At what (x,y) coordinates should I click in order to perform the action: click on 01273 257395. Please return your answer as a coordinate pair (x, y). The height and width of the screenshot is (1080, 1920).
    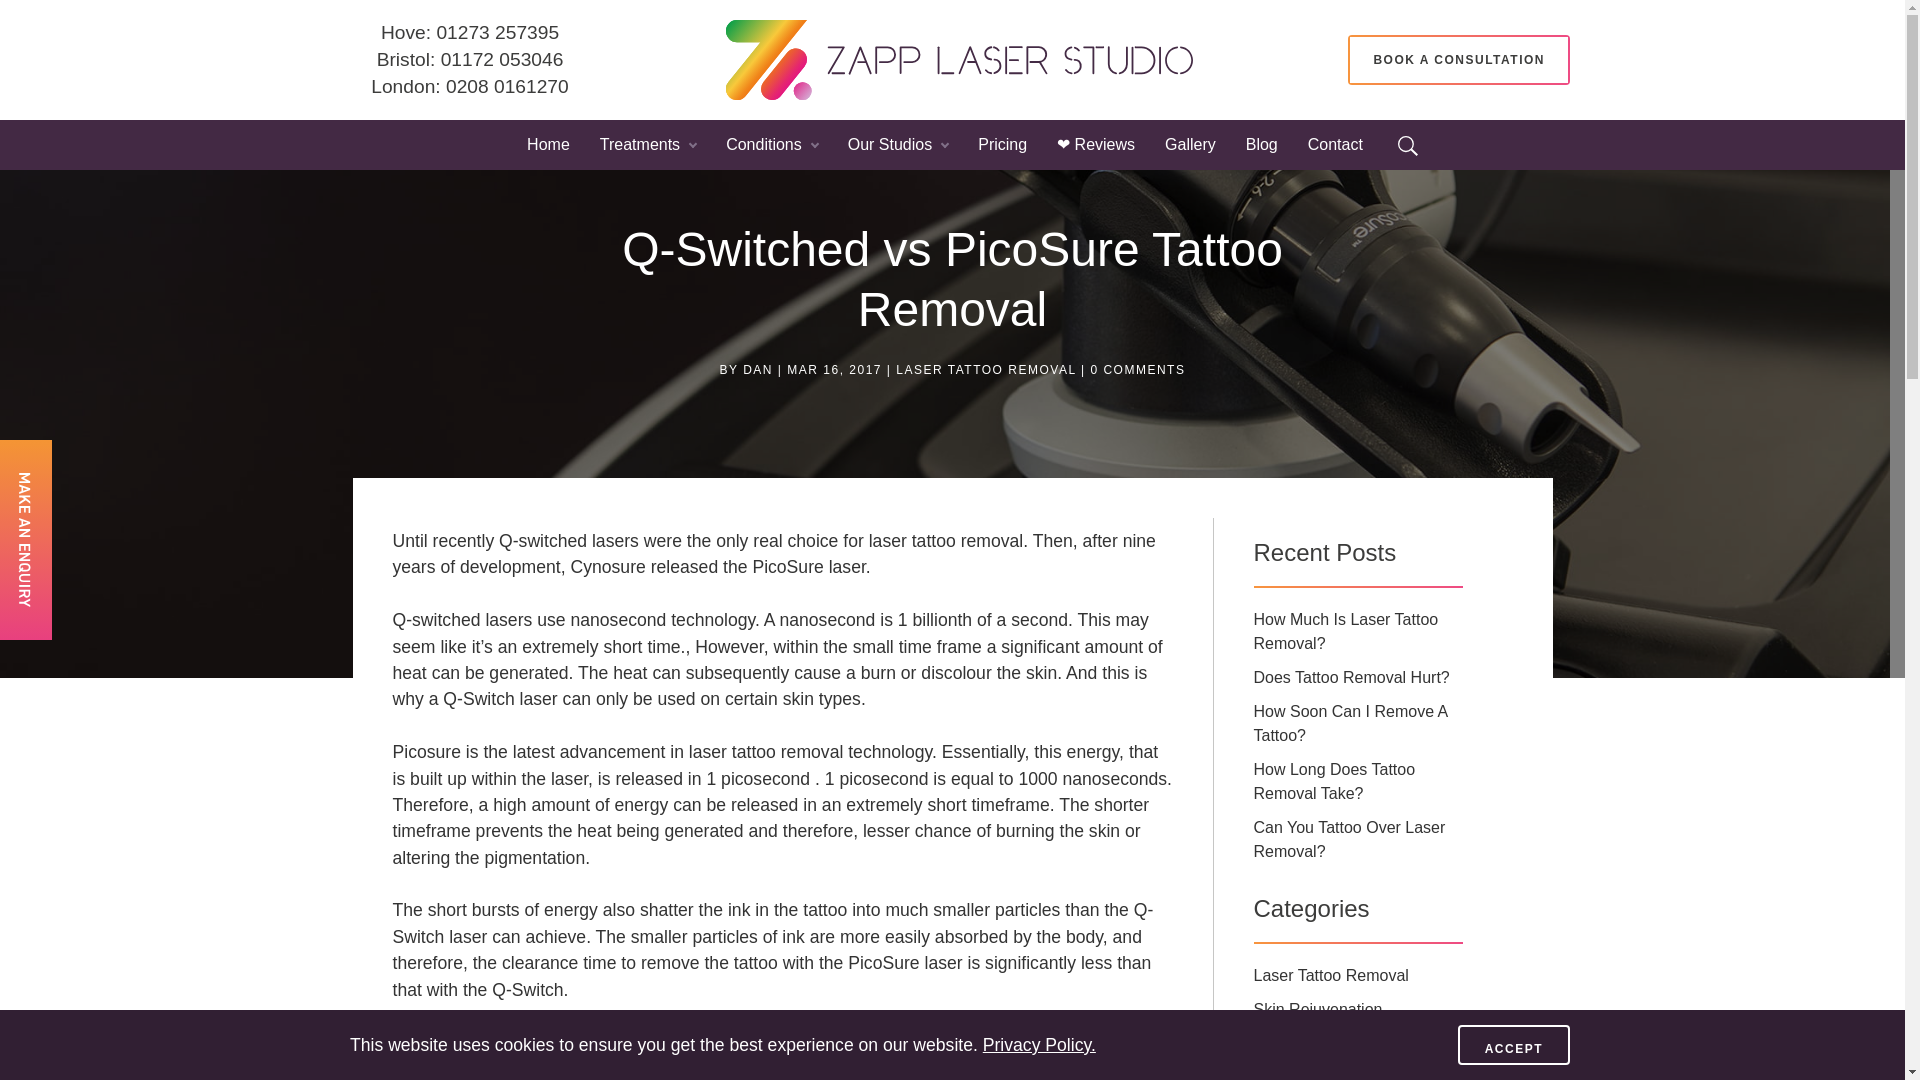
    Looking at the image, I should click on (496, 32).